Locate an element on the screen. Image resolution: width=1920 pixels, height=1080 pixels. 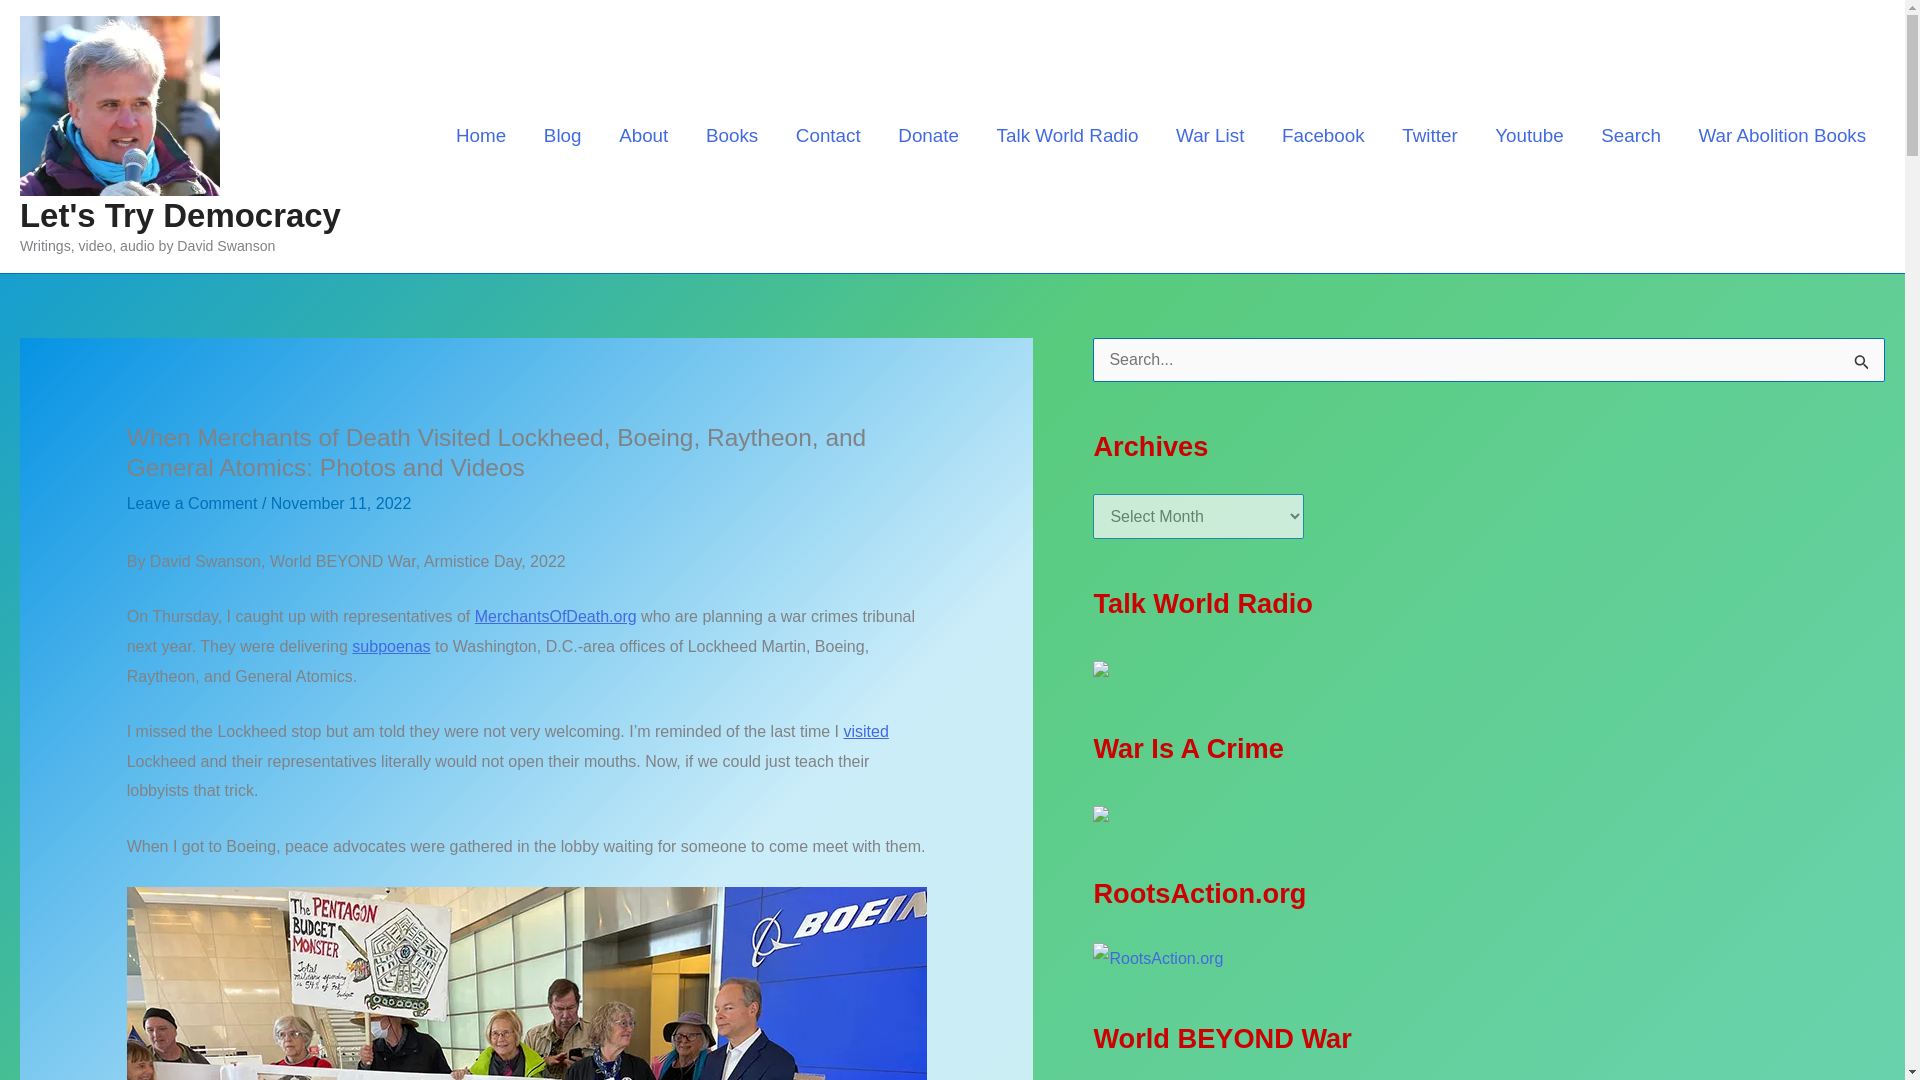
Talk World Radio is located at coordinates (1067, 135).